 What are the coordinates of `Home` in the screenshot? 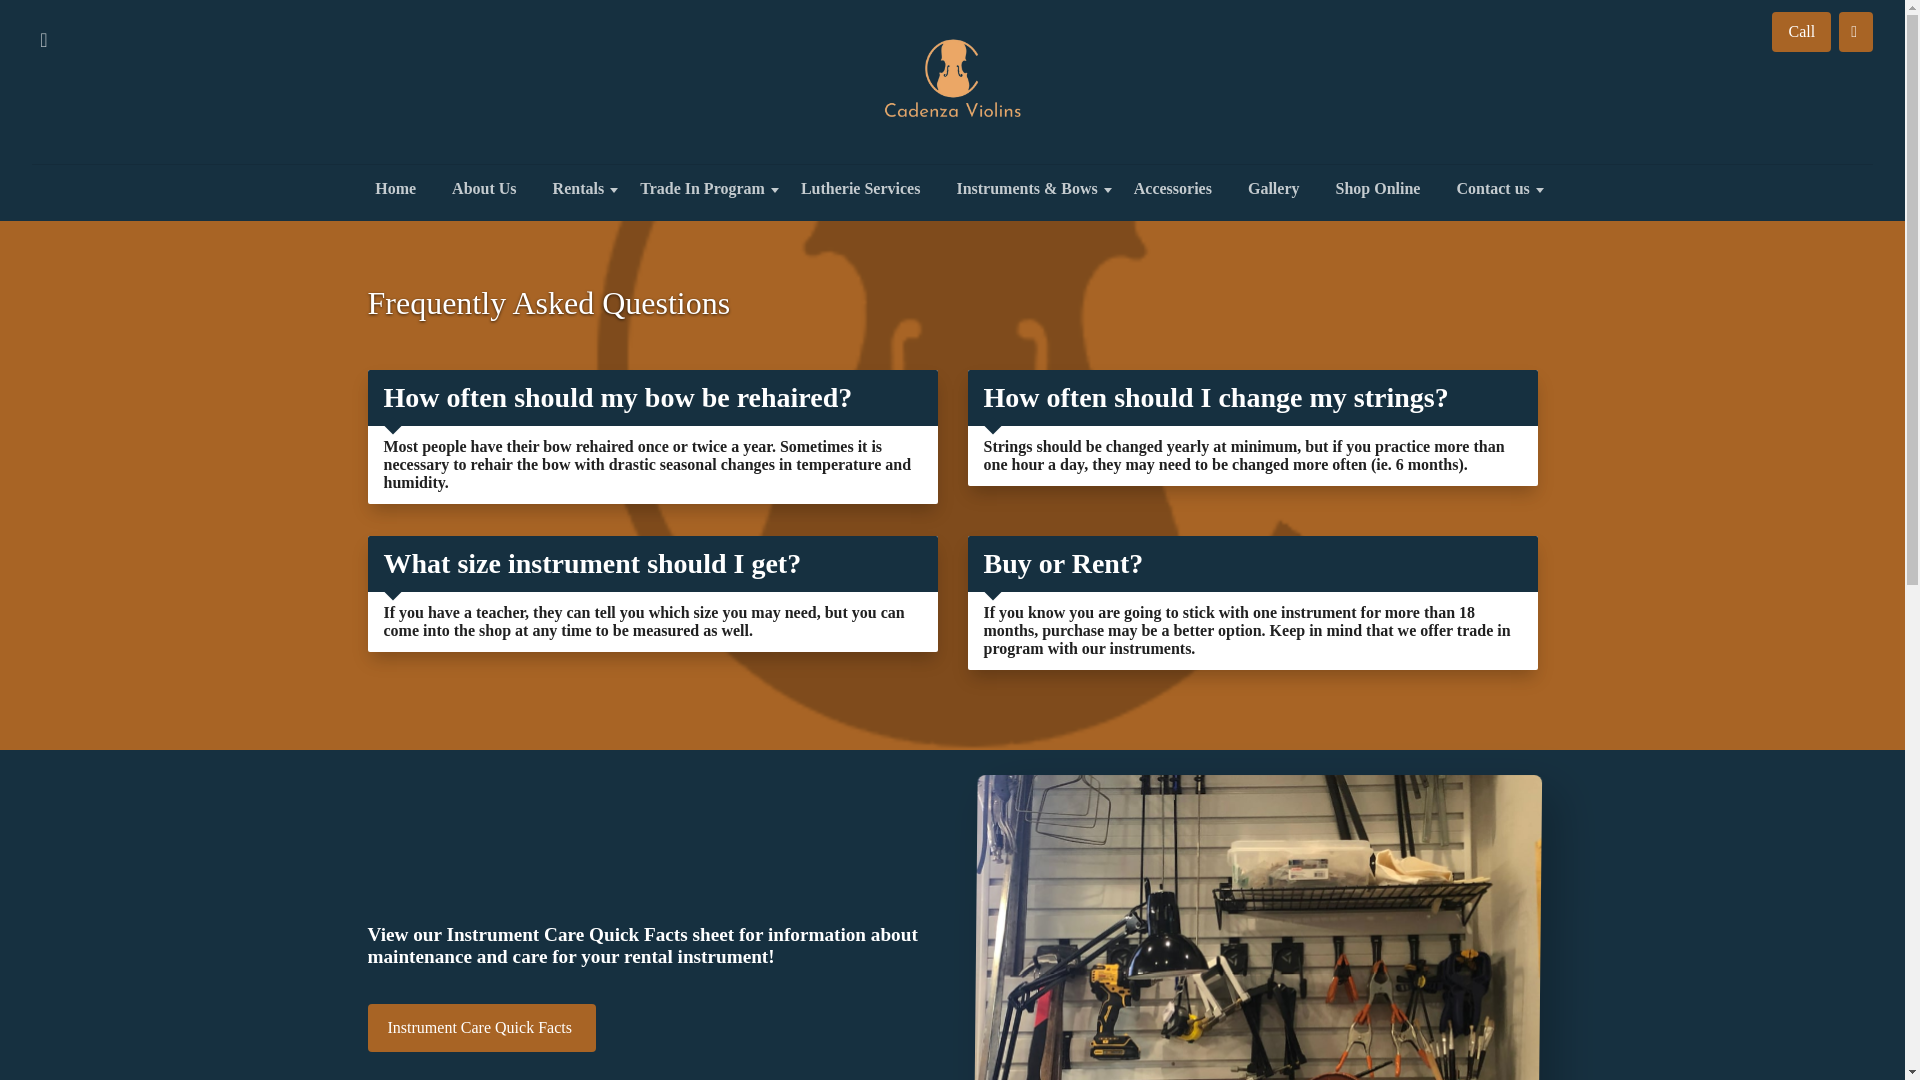 It's located at (396, 188).